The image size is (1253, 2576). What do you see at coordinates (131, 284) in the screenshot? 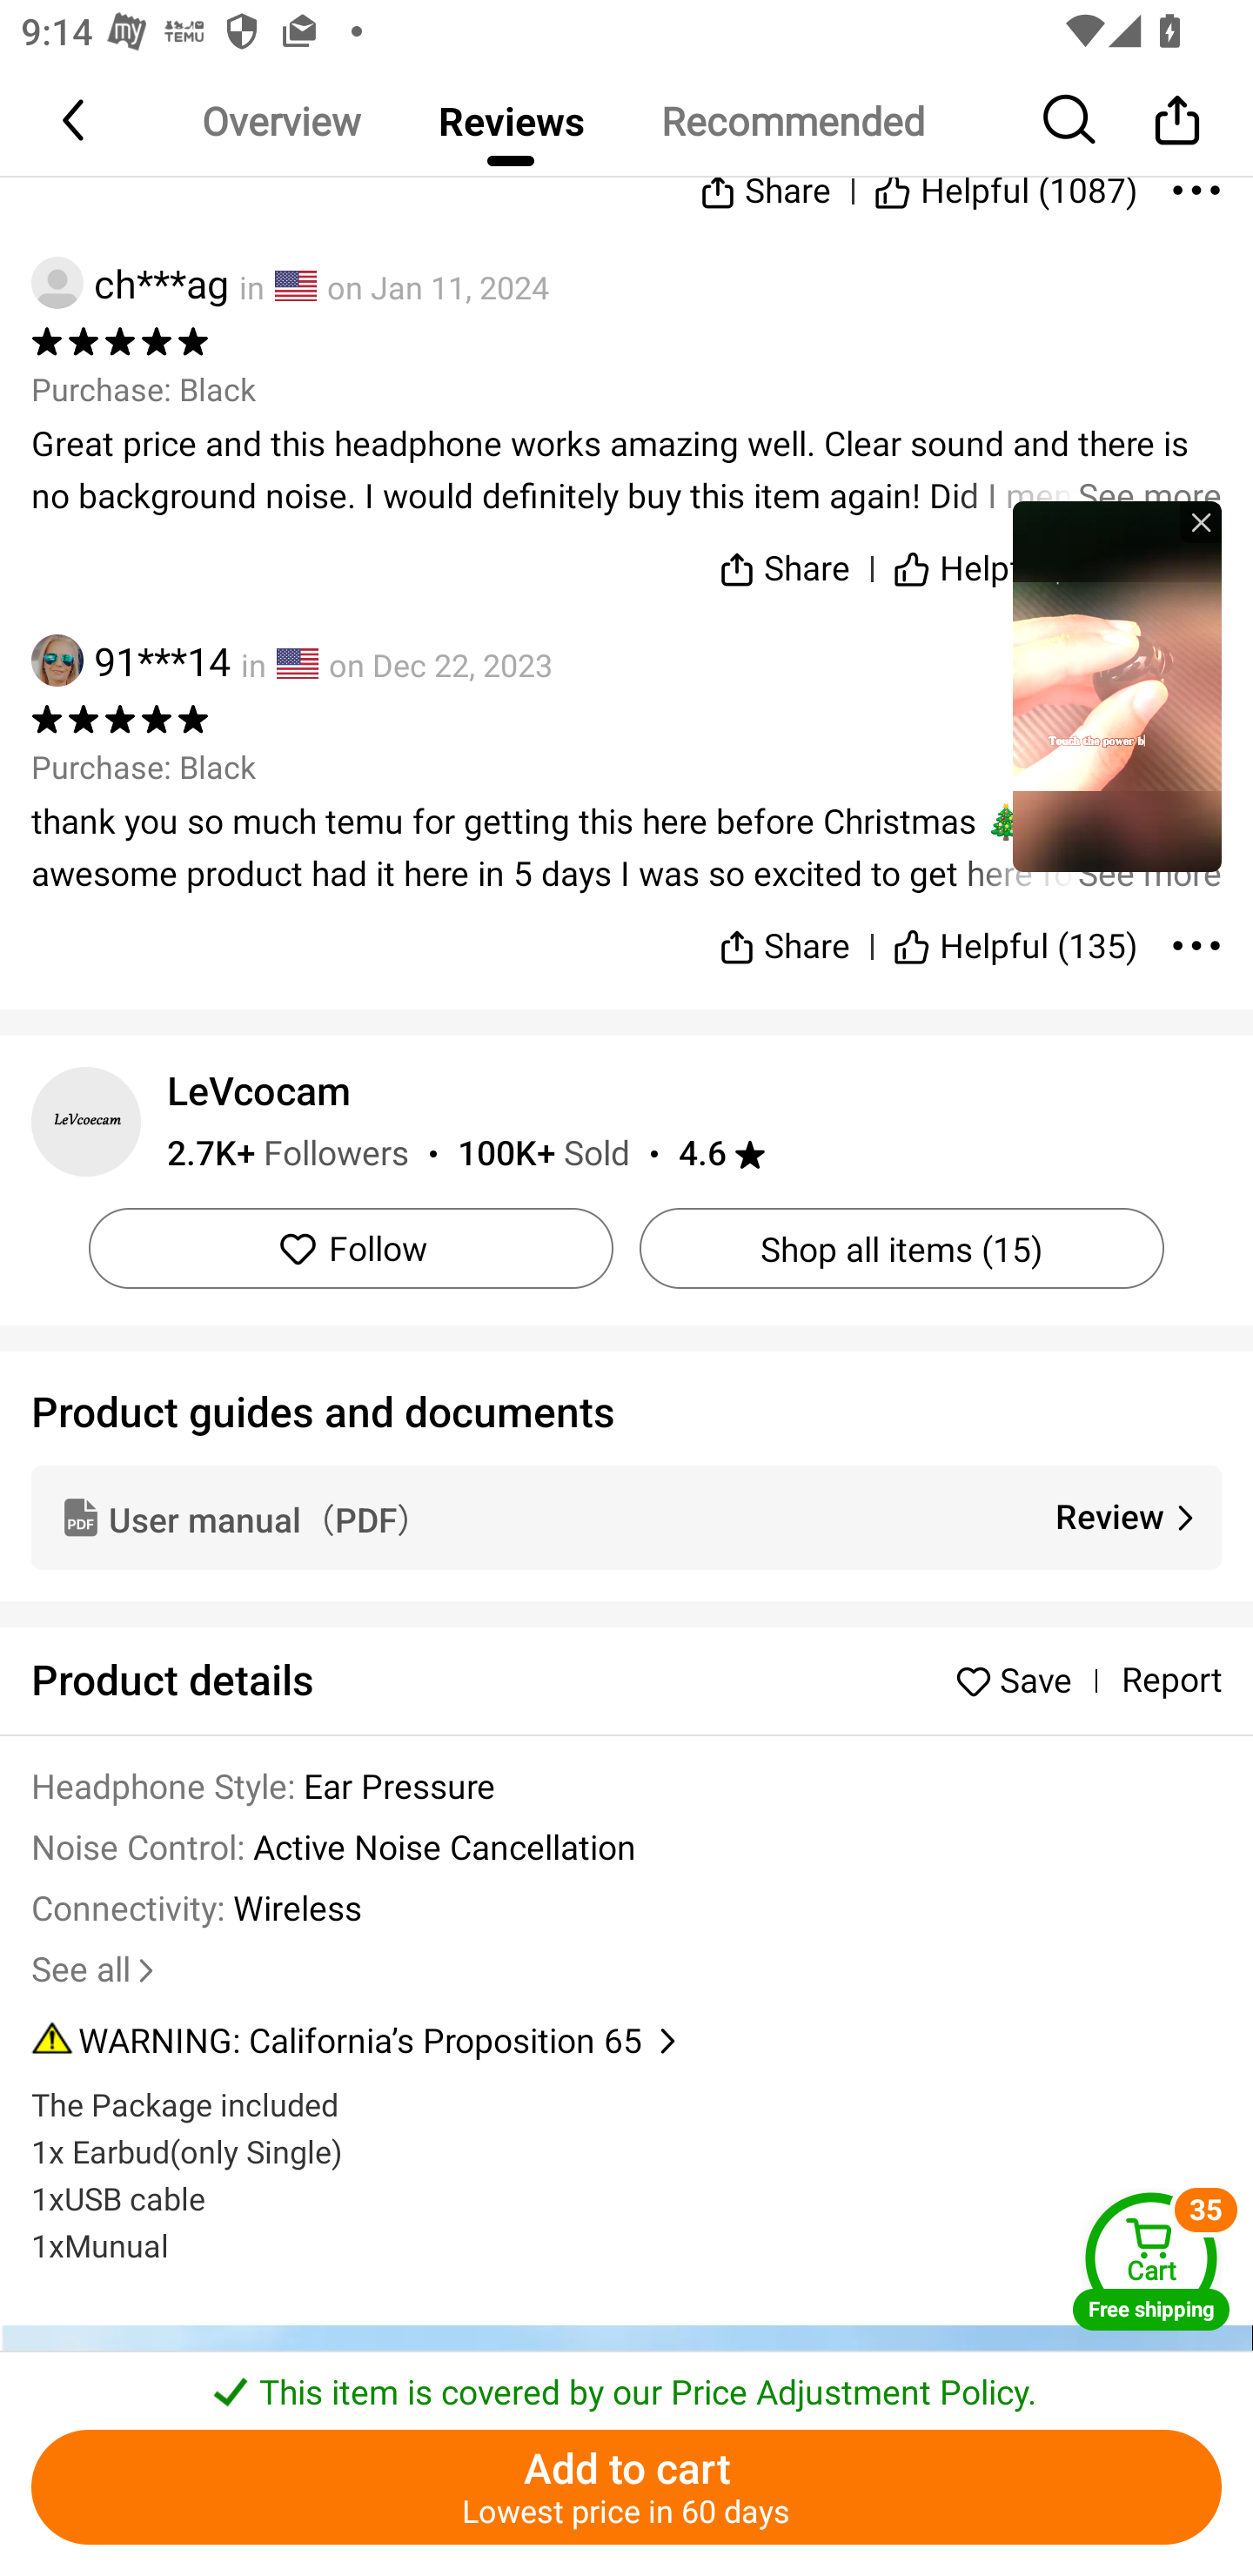
I see `ch***ag` at bounding box center [131, 284].